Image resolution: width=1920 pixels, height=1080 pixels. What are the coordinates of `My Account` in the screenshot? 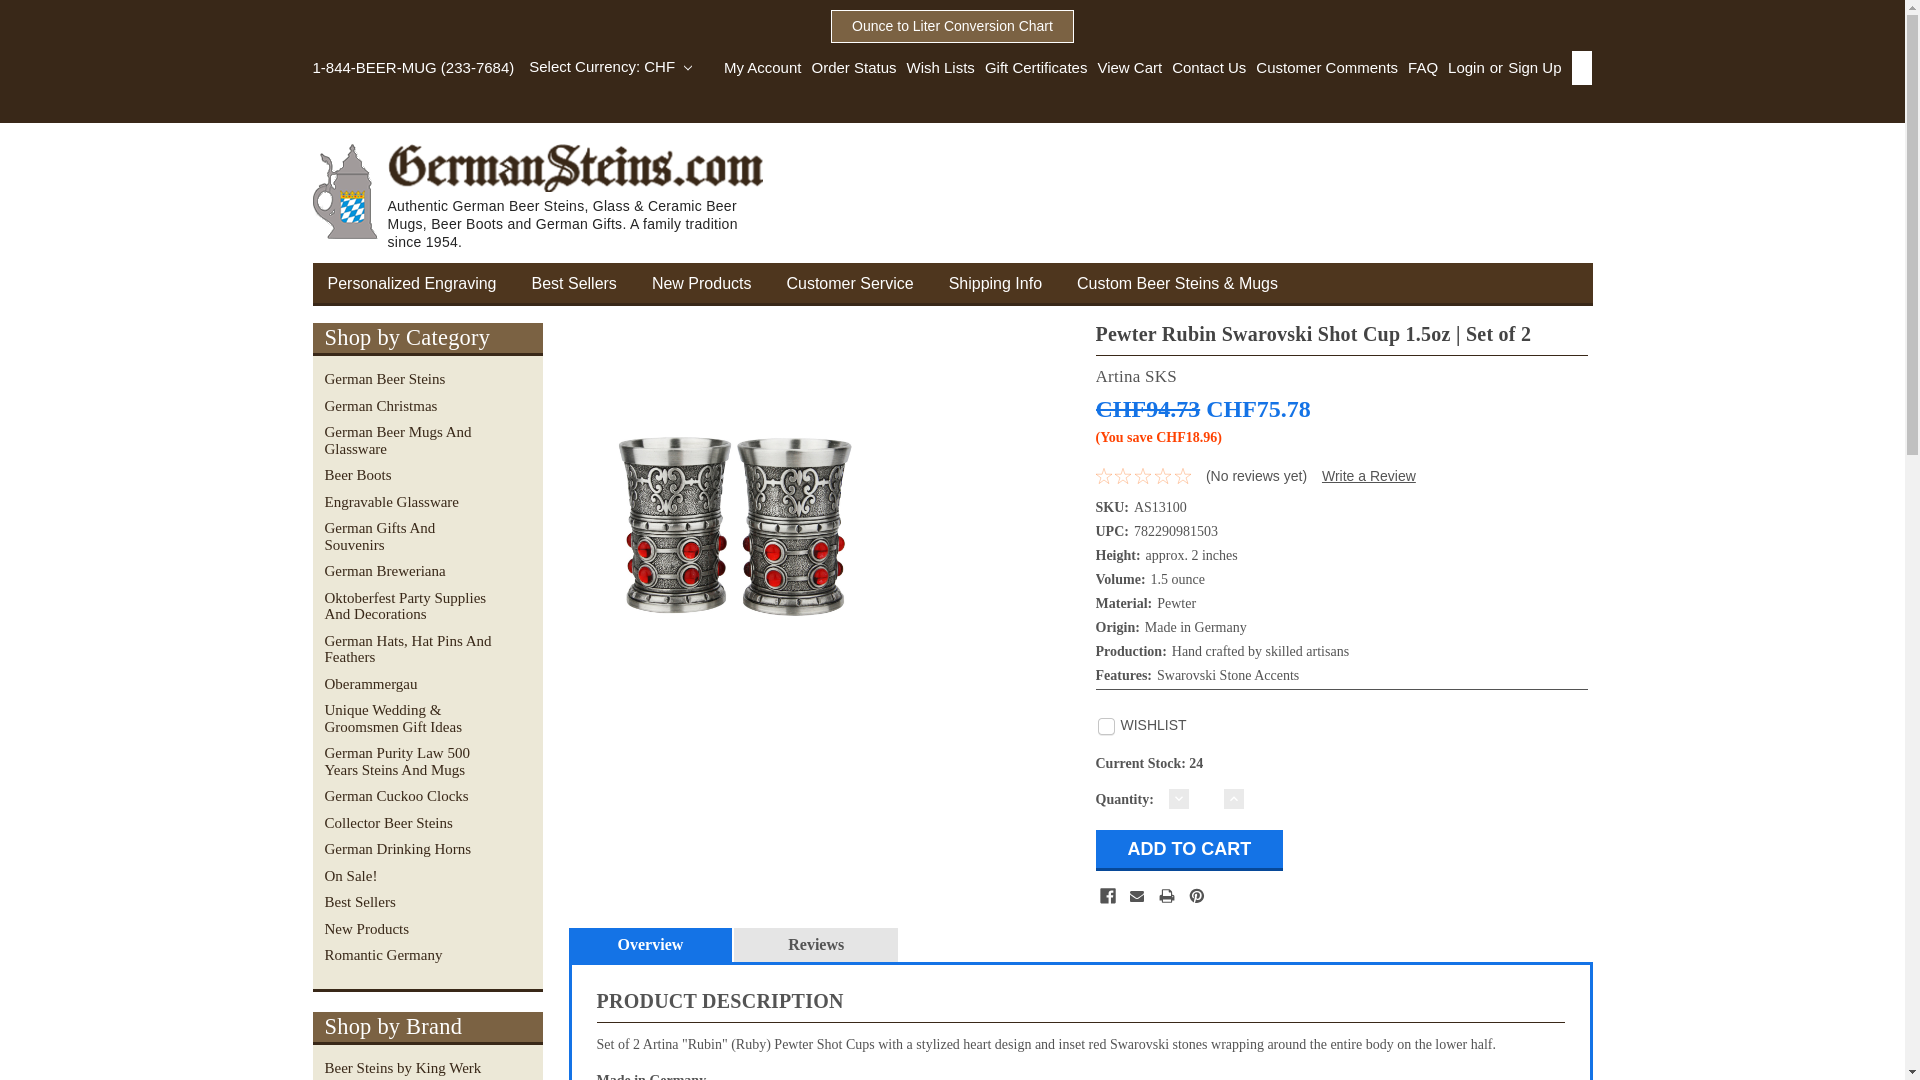 It's located at (762, 68).